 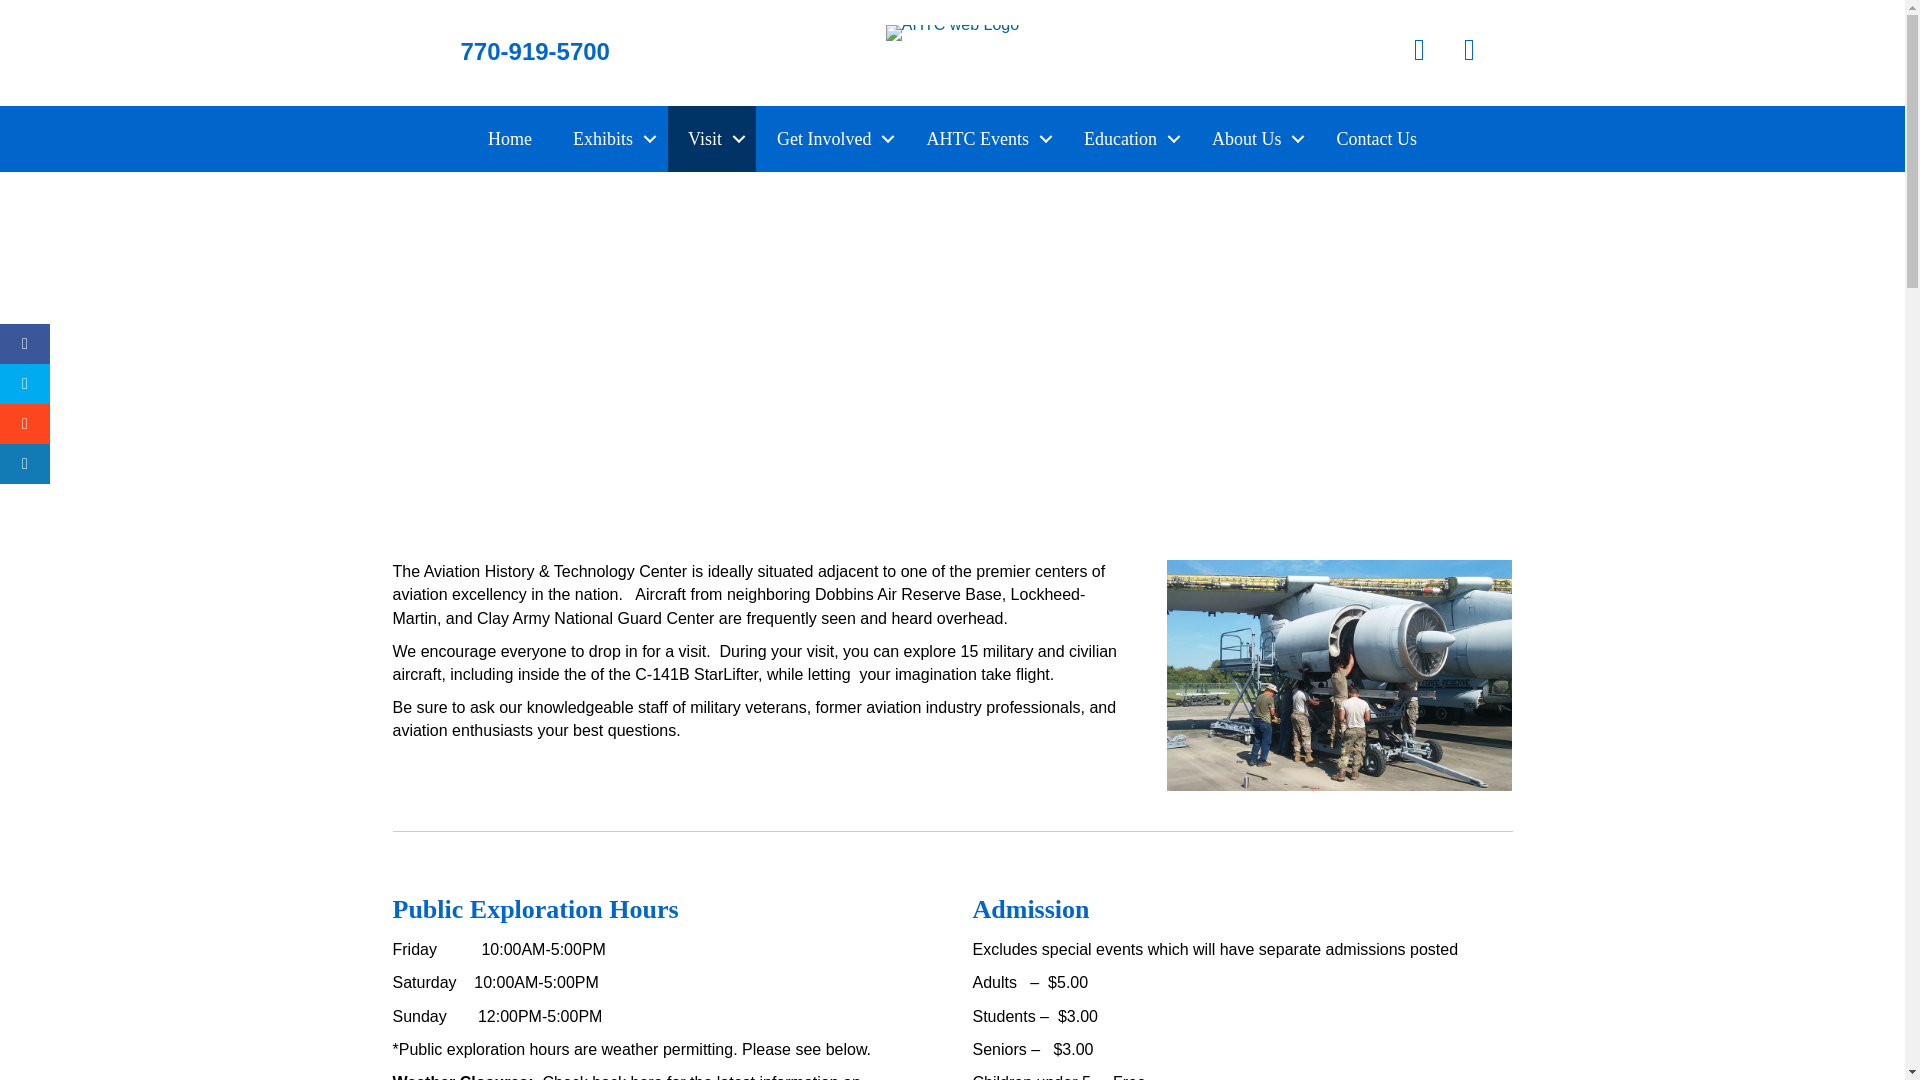 What do you see at coordinates (510, 138) in the screenshot?
I see `Home` at bounding box center [510, 138].